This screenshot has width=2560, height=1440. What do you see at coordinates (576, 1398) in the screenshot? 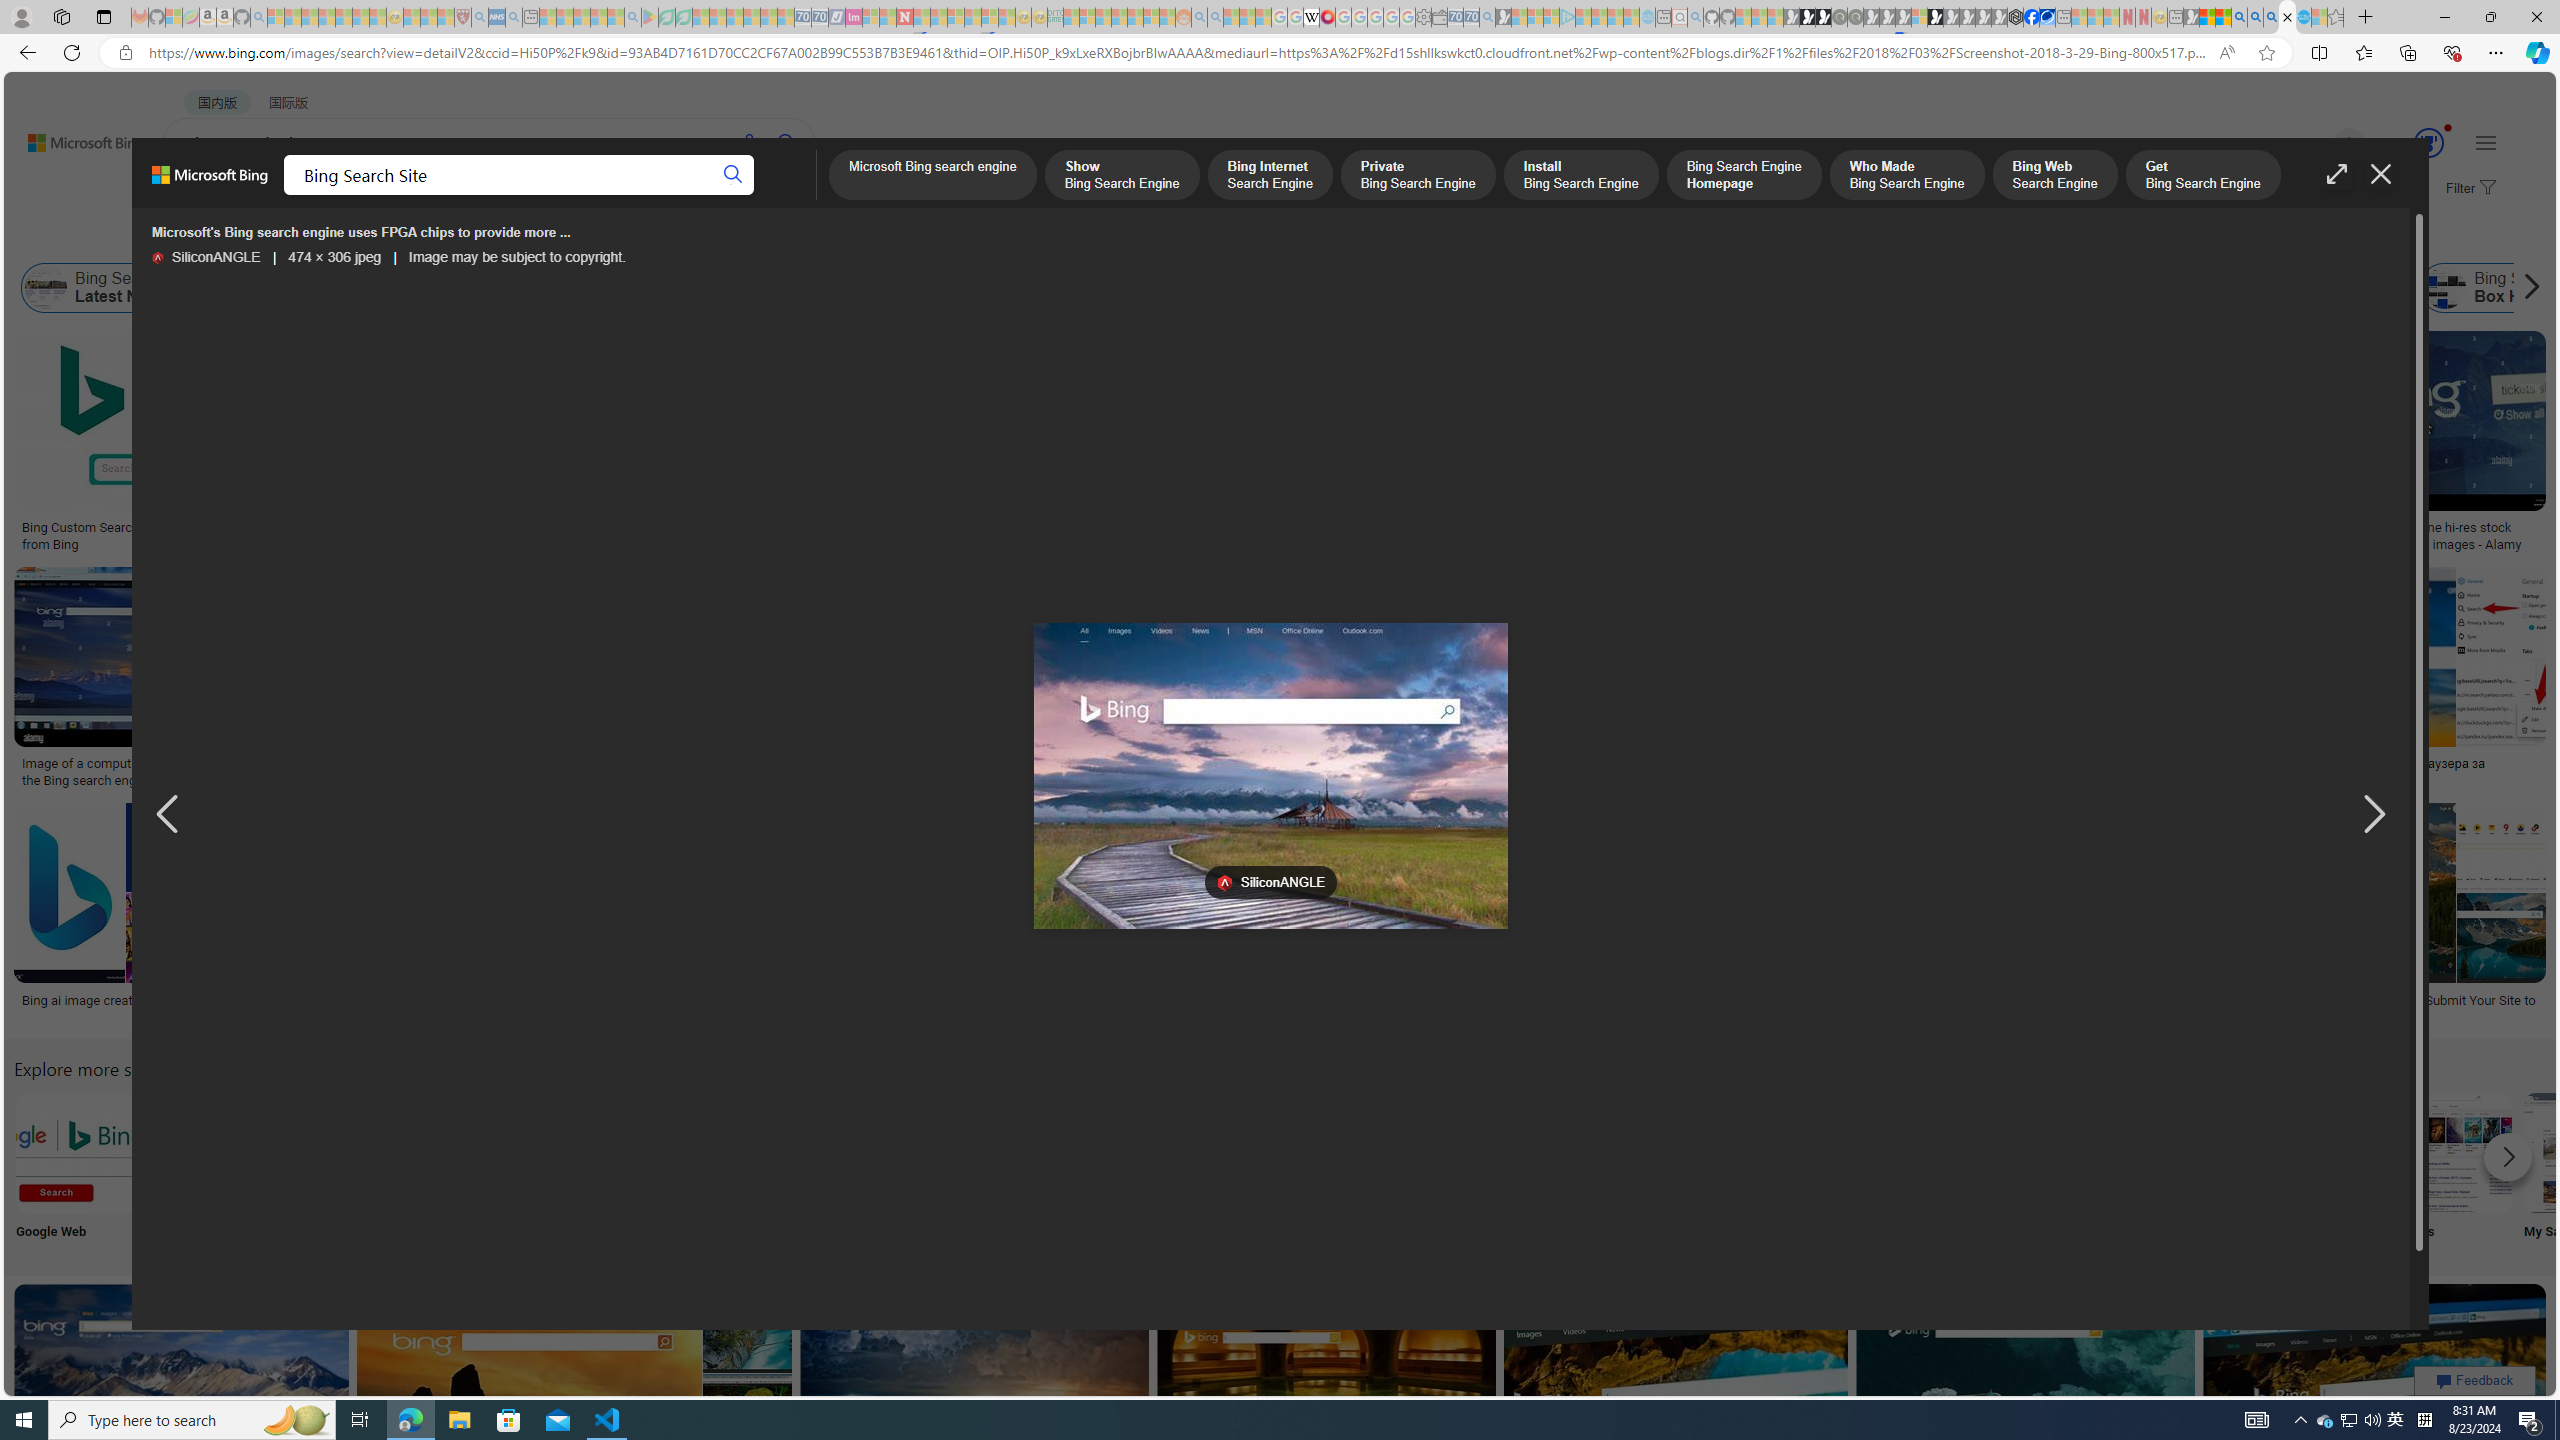
I see `Popular Now On Bing 12Save` at bounding box center [576, 1398].